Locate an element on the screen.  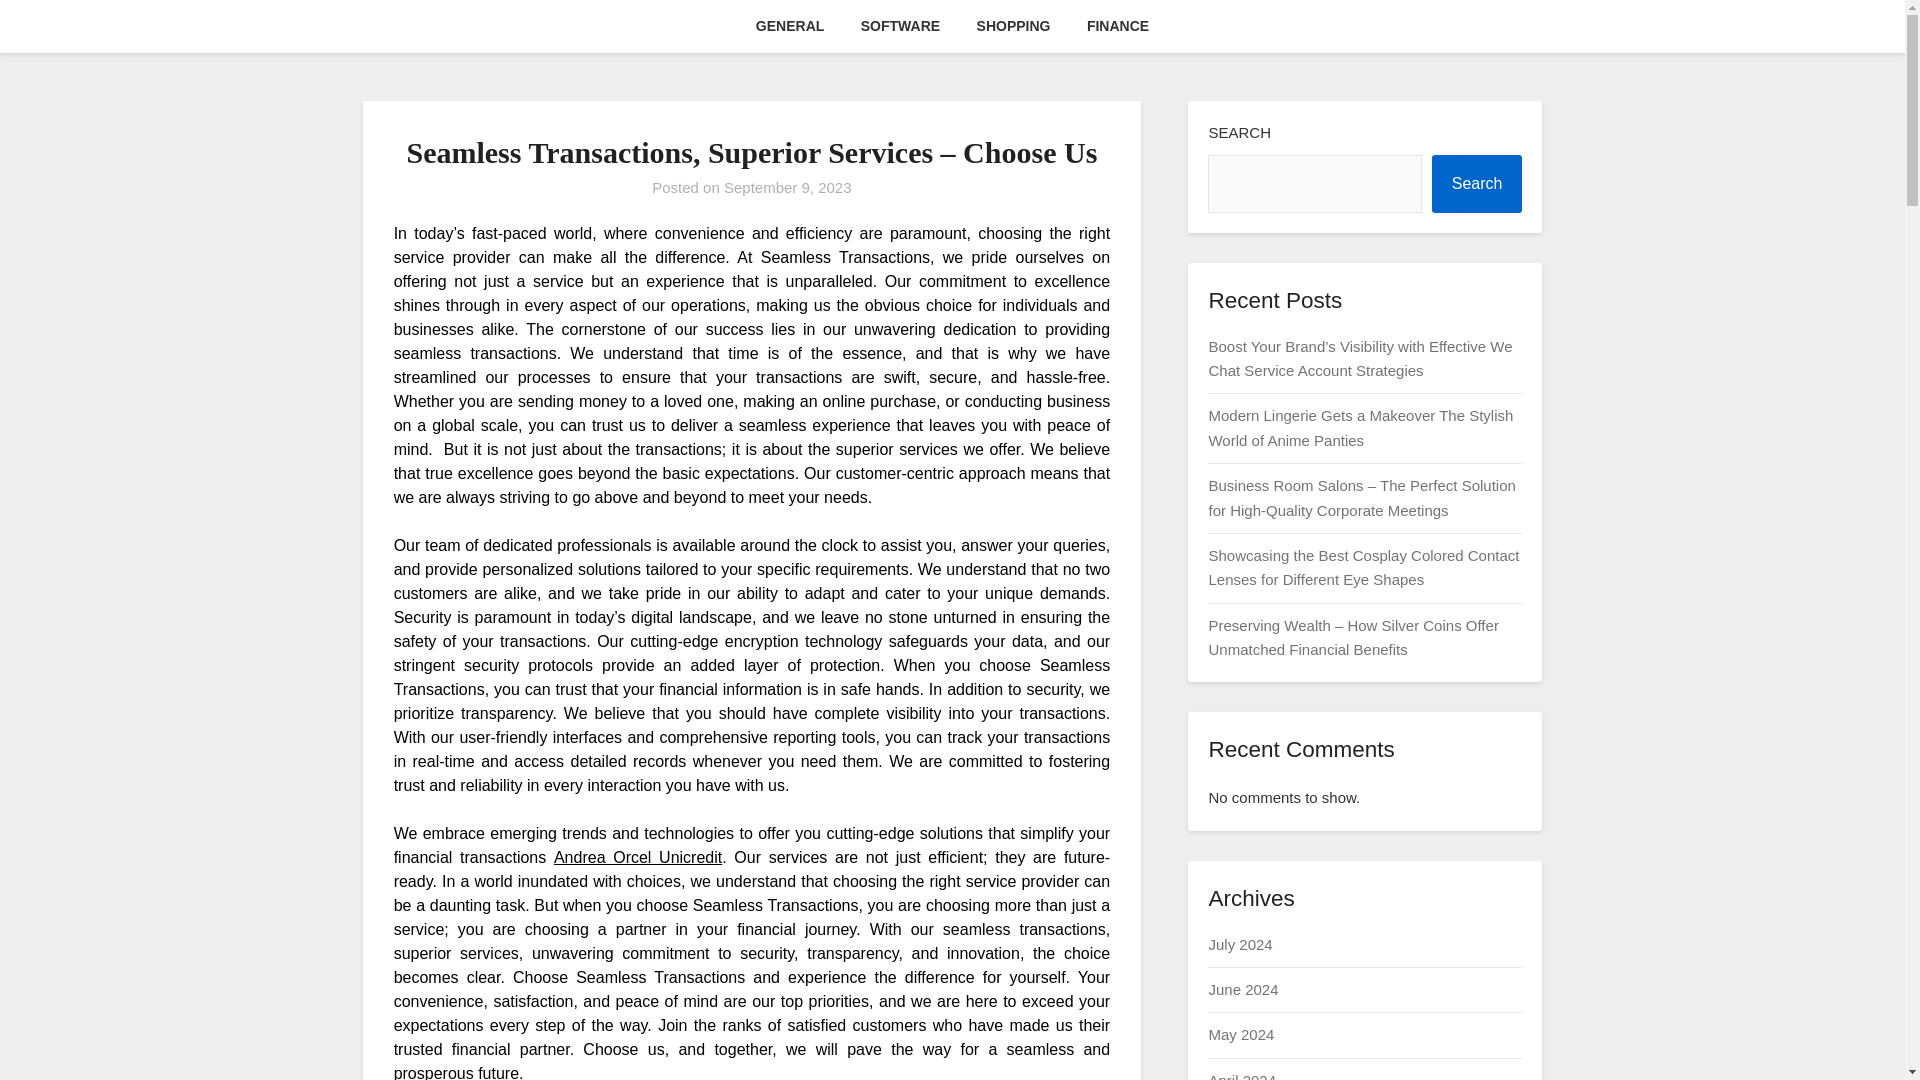
July 2024 is located at coordinates (1239, 944).